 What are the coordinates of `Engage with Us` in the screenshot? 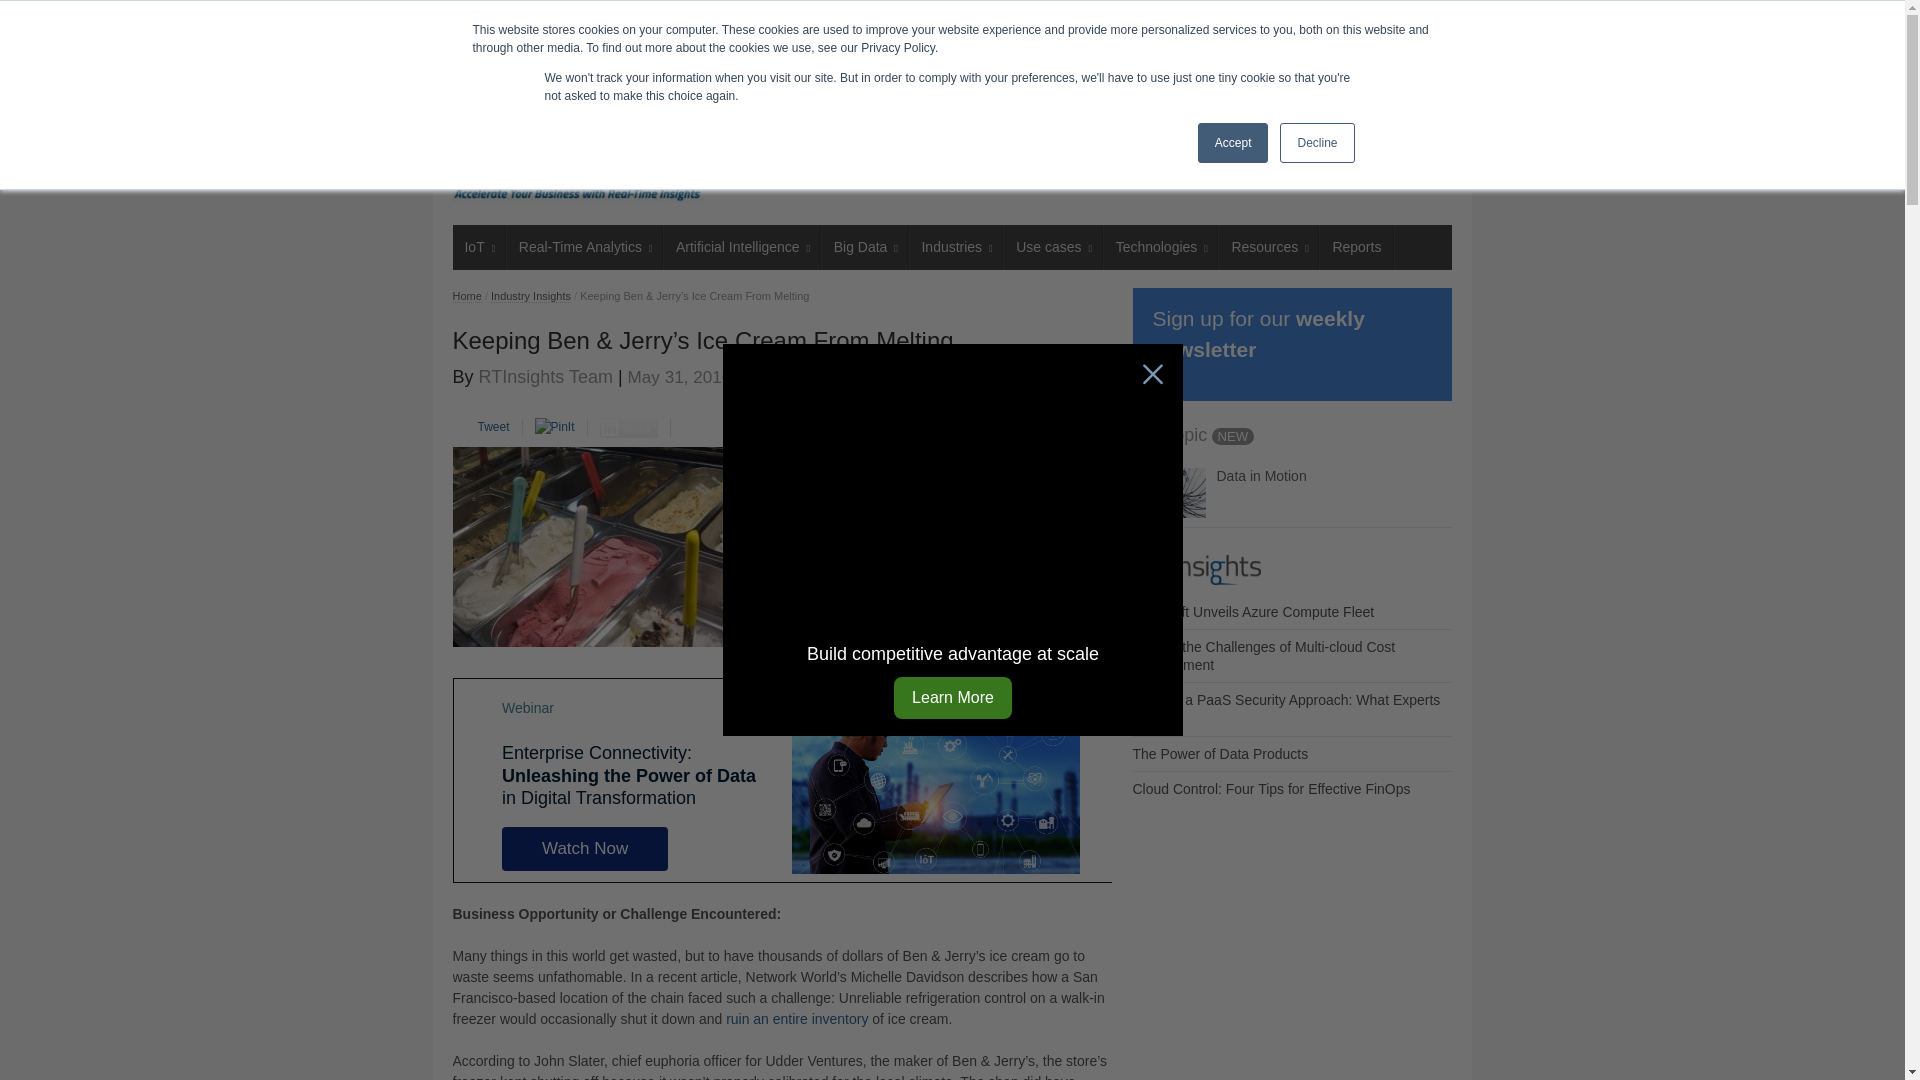 It's located at (584, 78).